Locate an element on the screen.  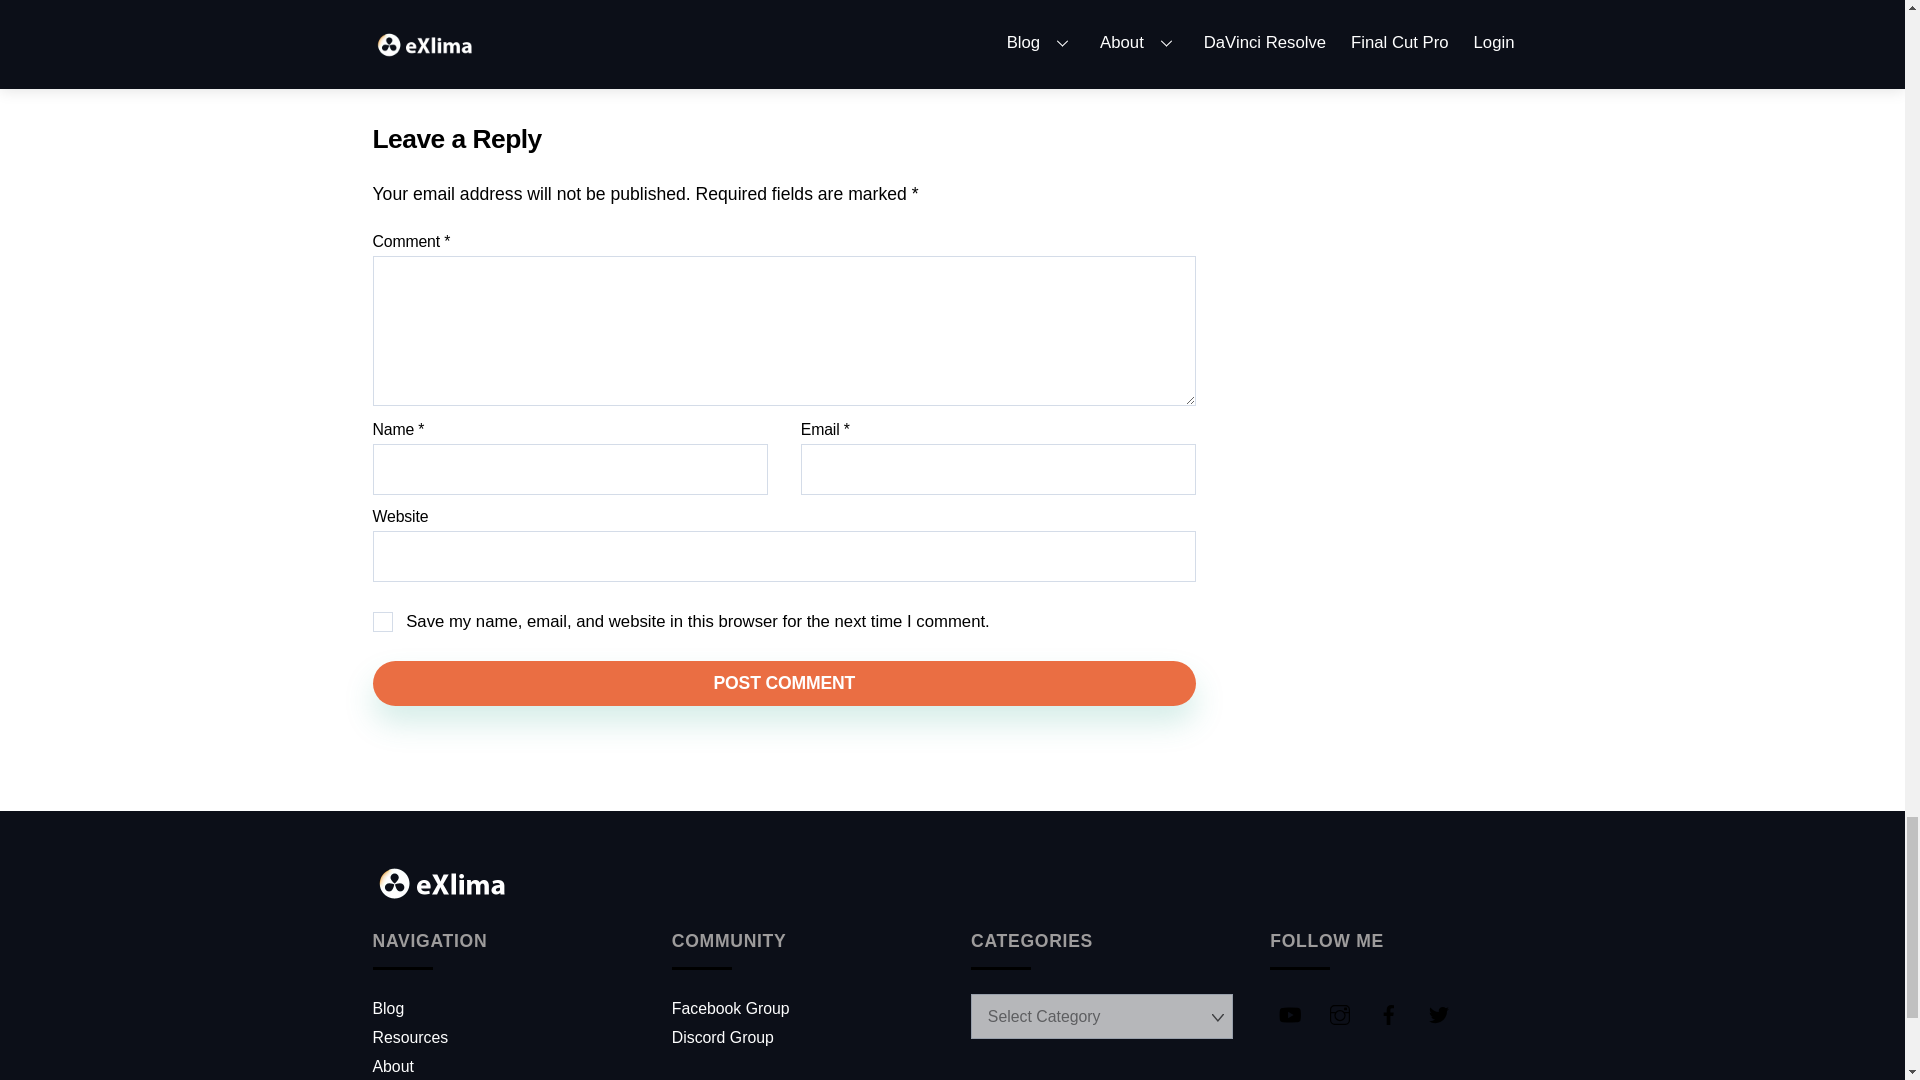
yes is located at coordinates (382, 622).